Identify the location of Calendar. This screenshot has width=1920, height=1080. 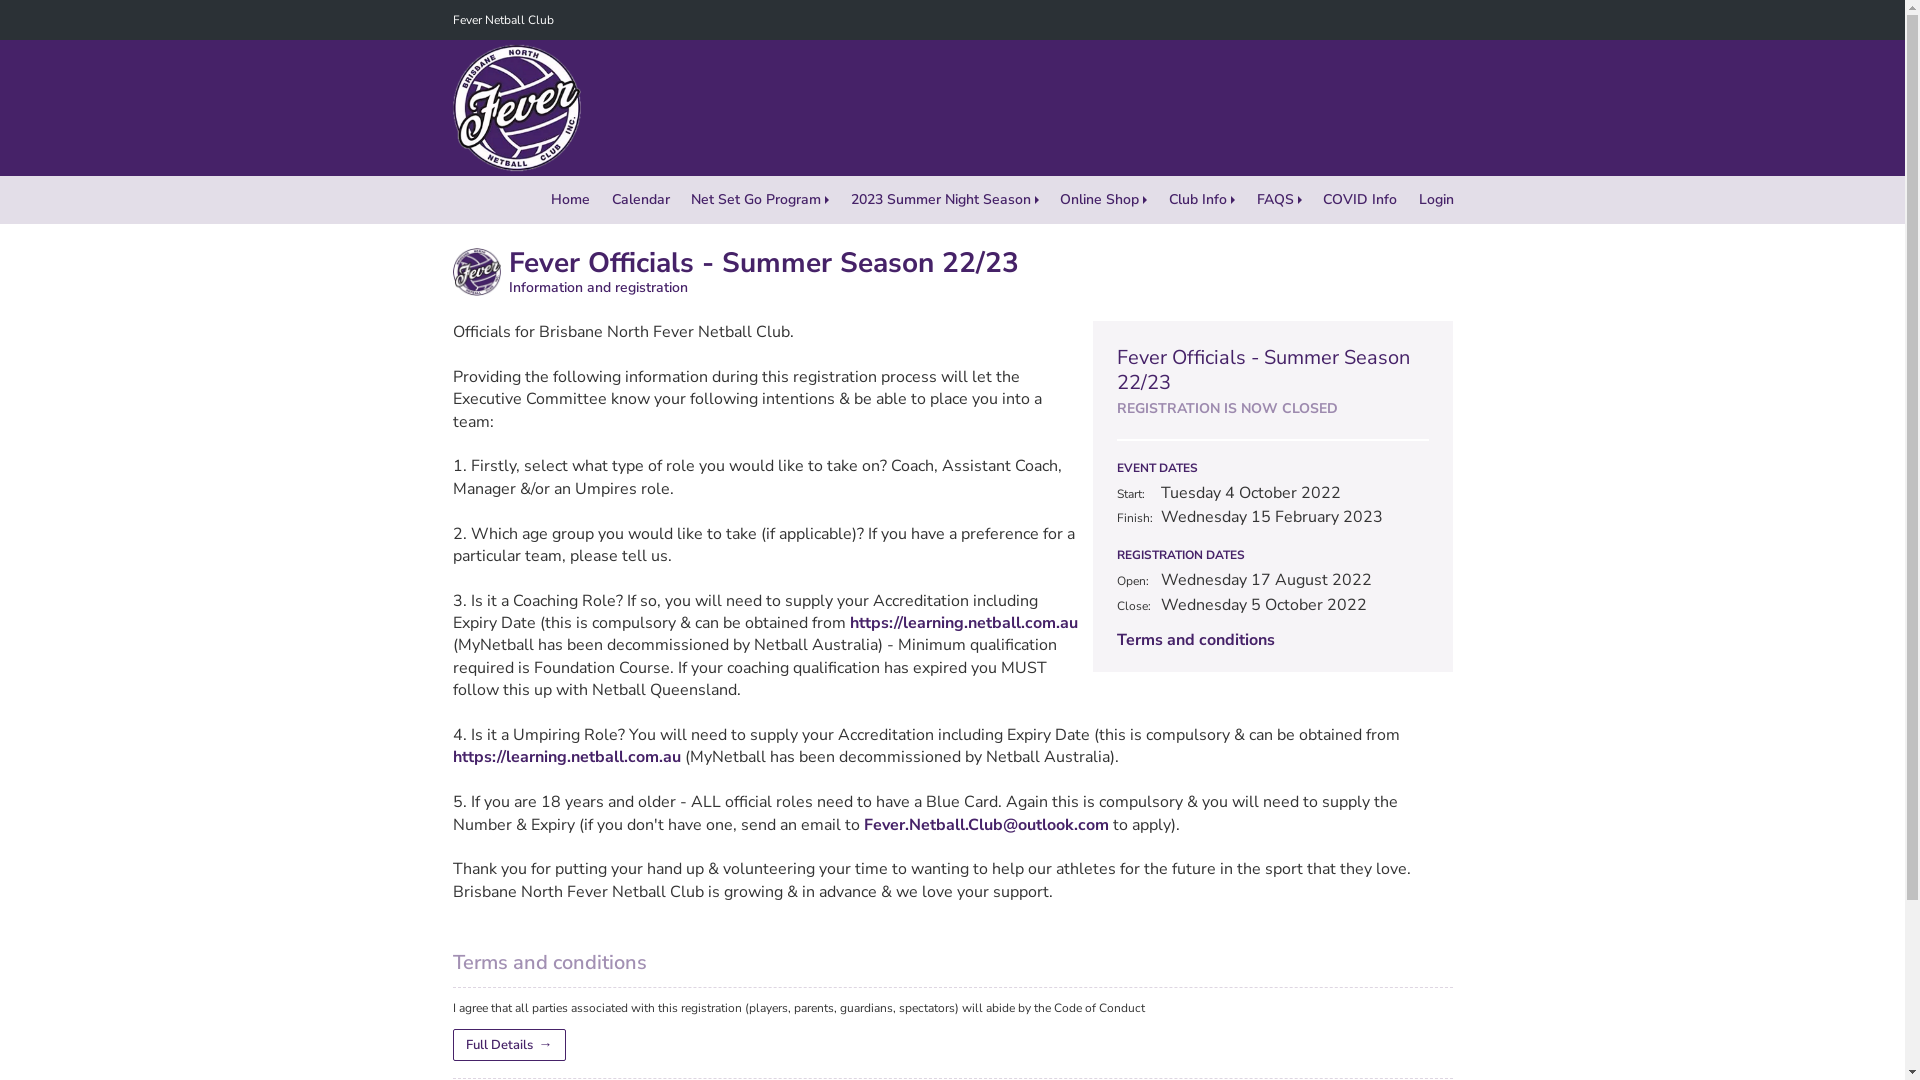
(641, 200).